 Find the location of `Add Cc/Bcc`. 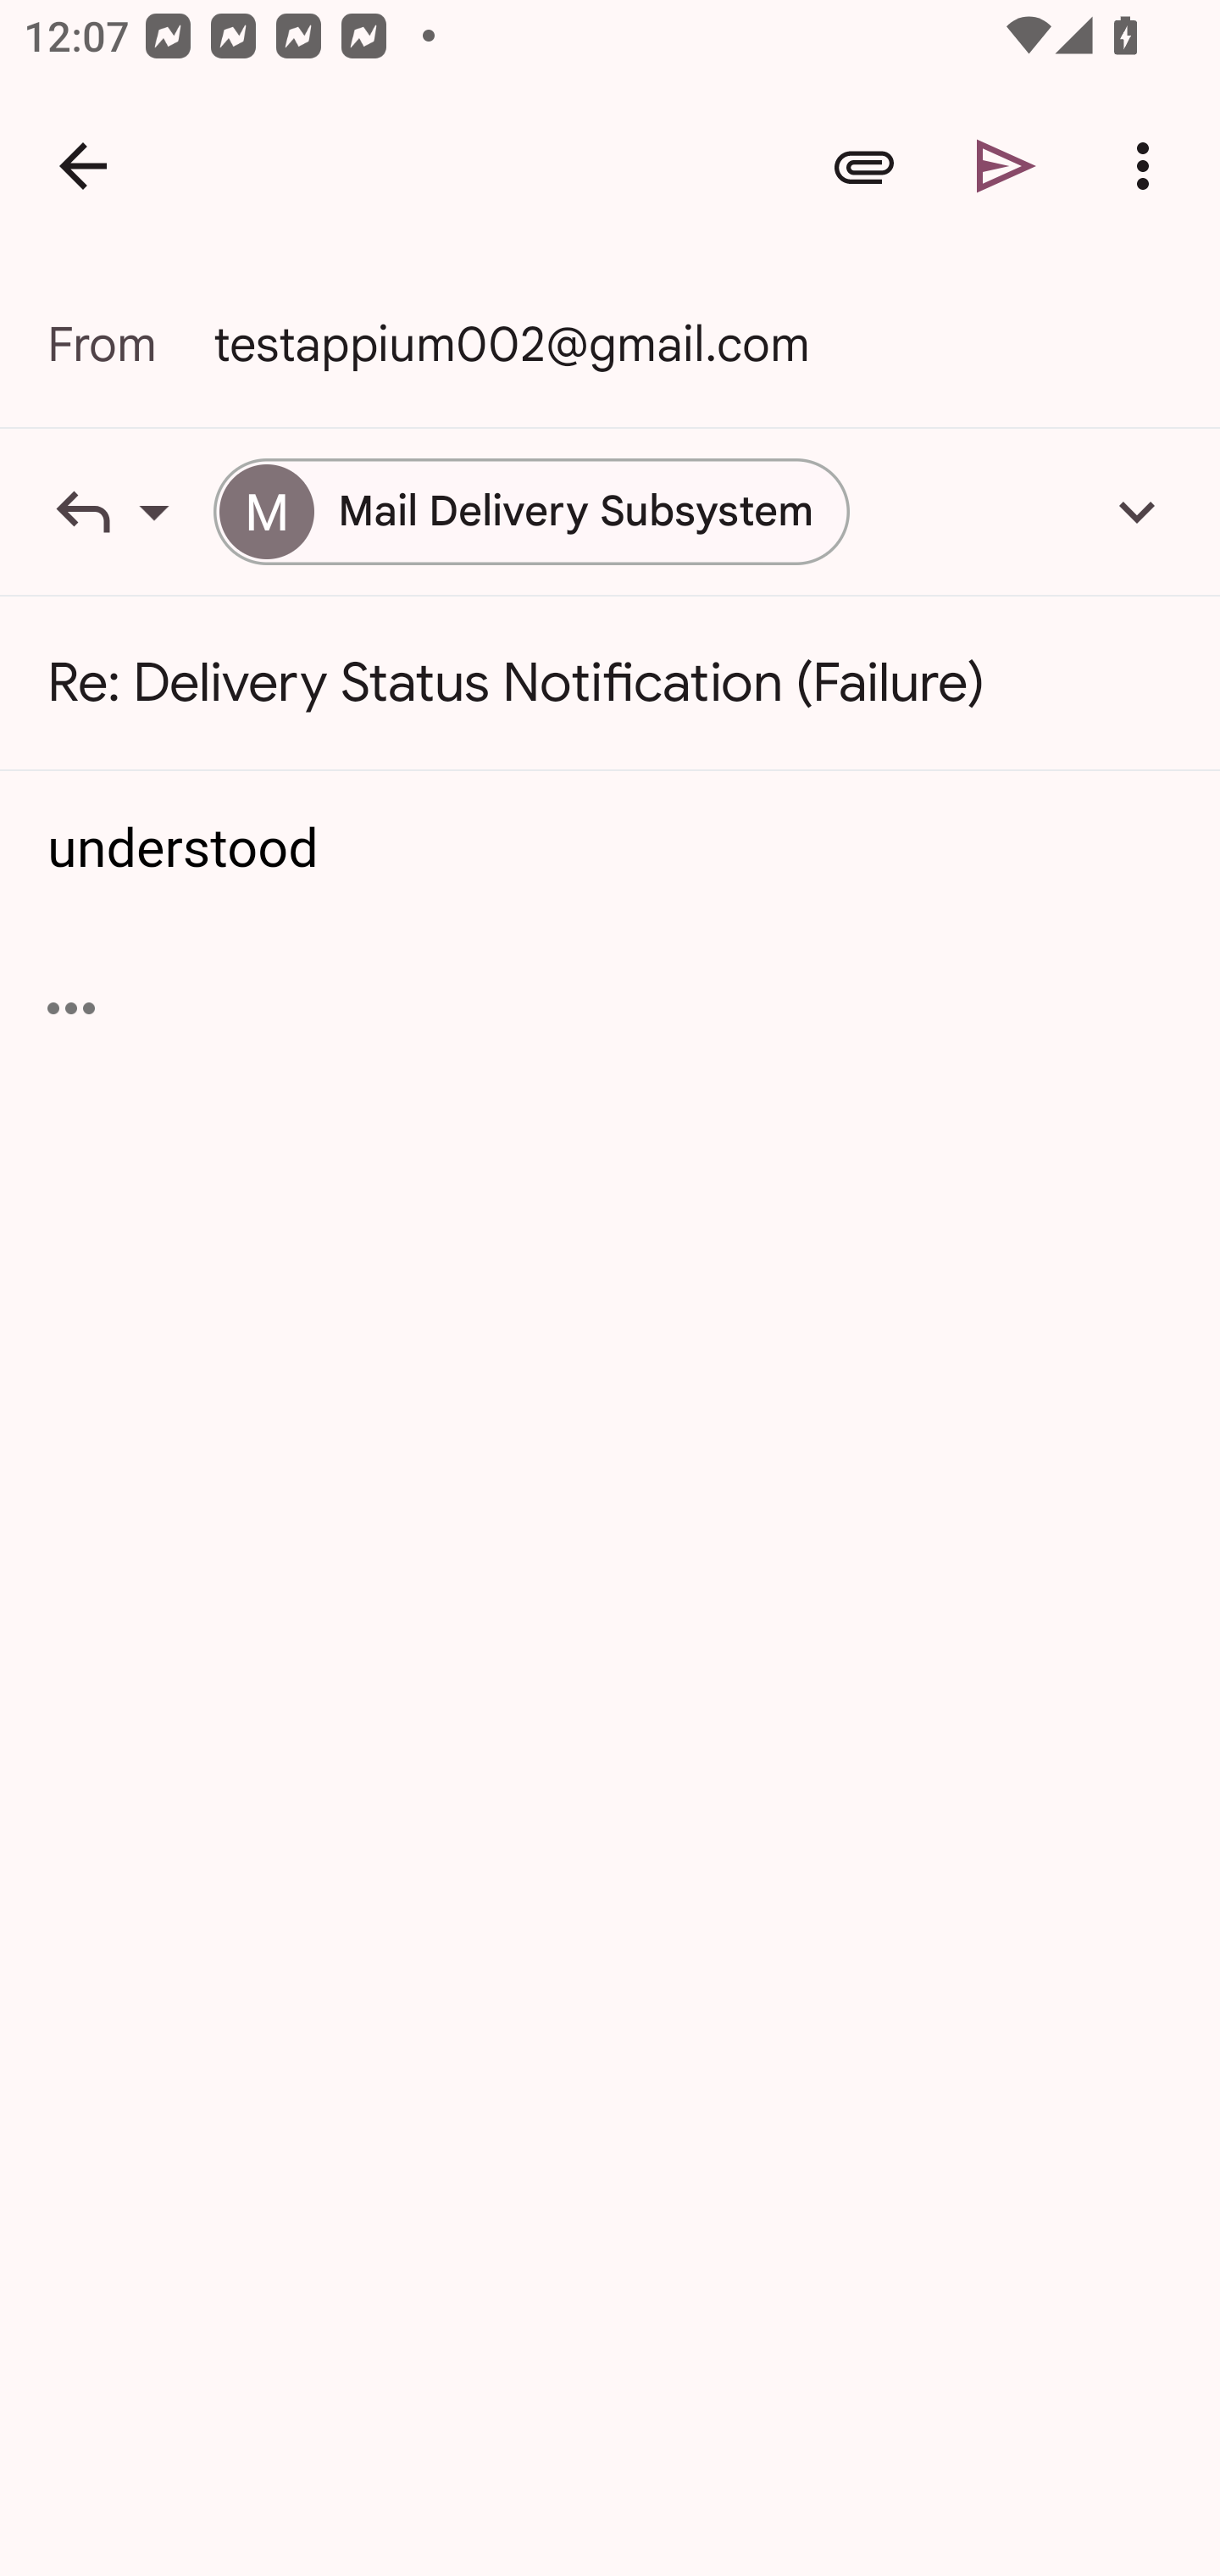

Add Cc/Bcc is located at coordinates (1137, 511).